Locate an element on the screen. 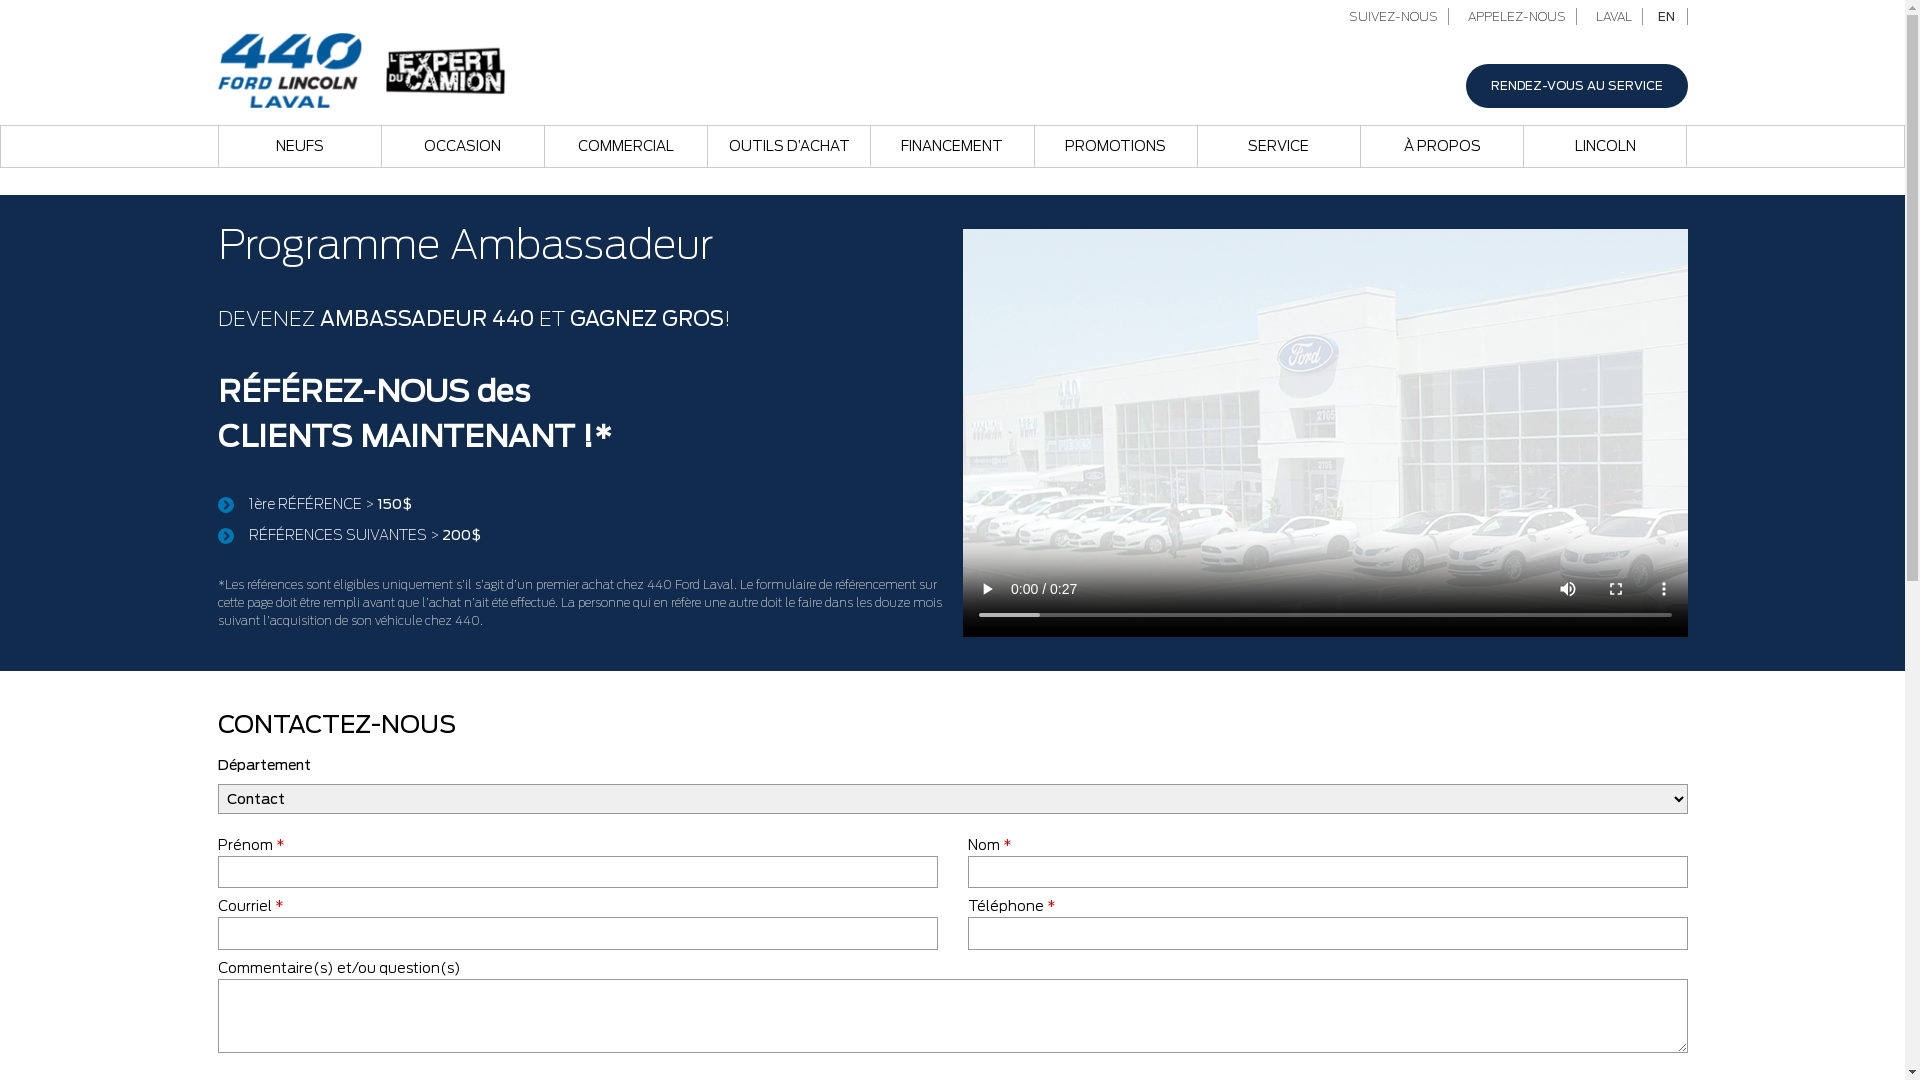 This screenshot has width=1920, height=1080. RENDEZ-VOUS AU SERVICE is located at coordinates (1577, 86).